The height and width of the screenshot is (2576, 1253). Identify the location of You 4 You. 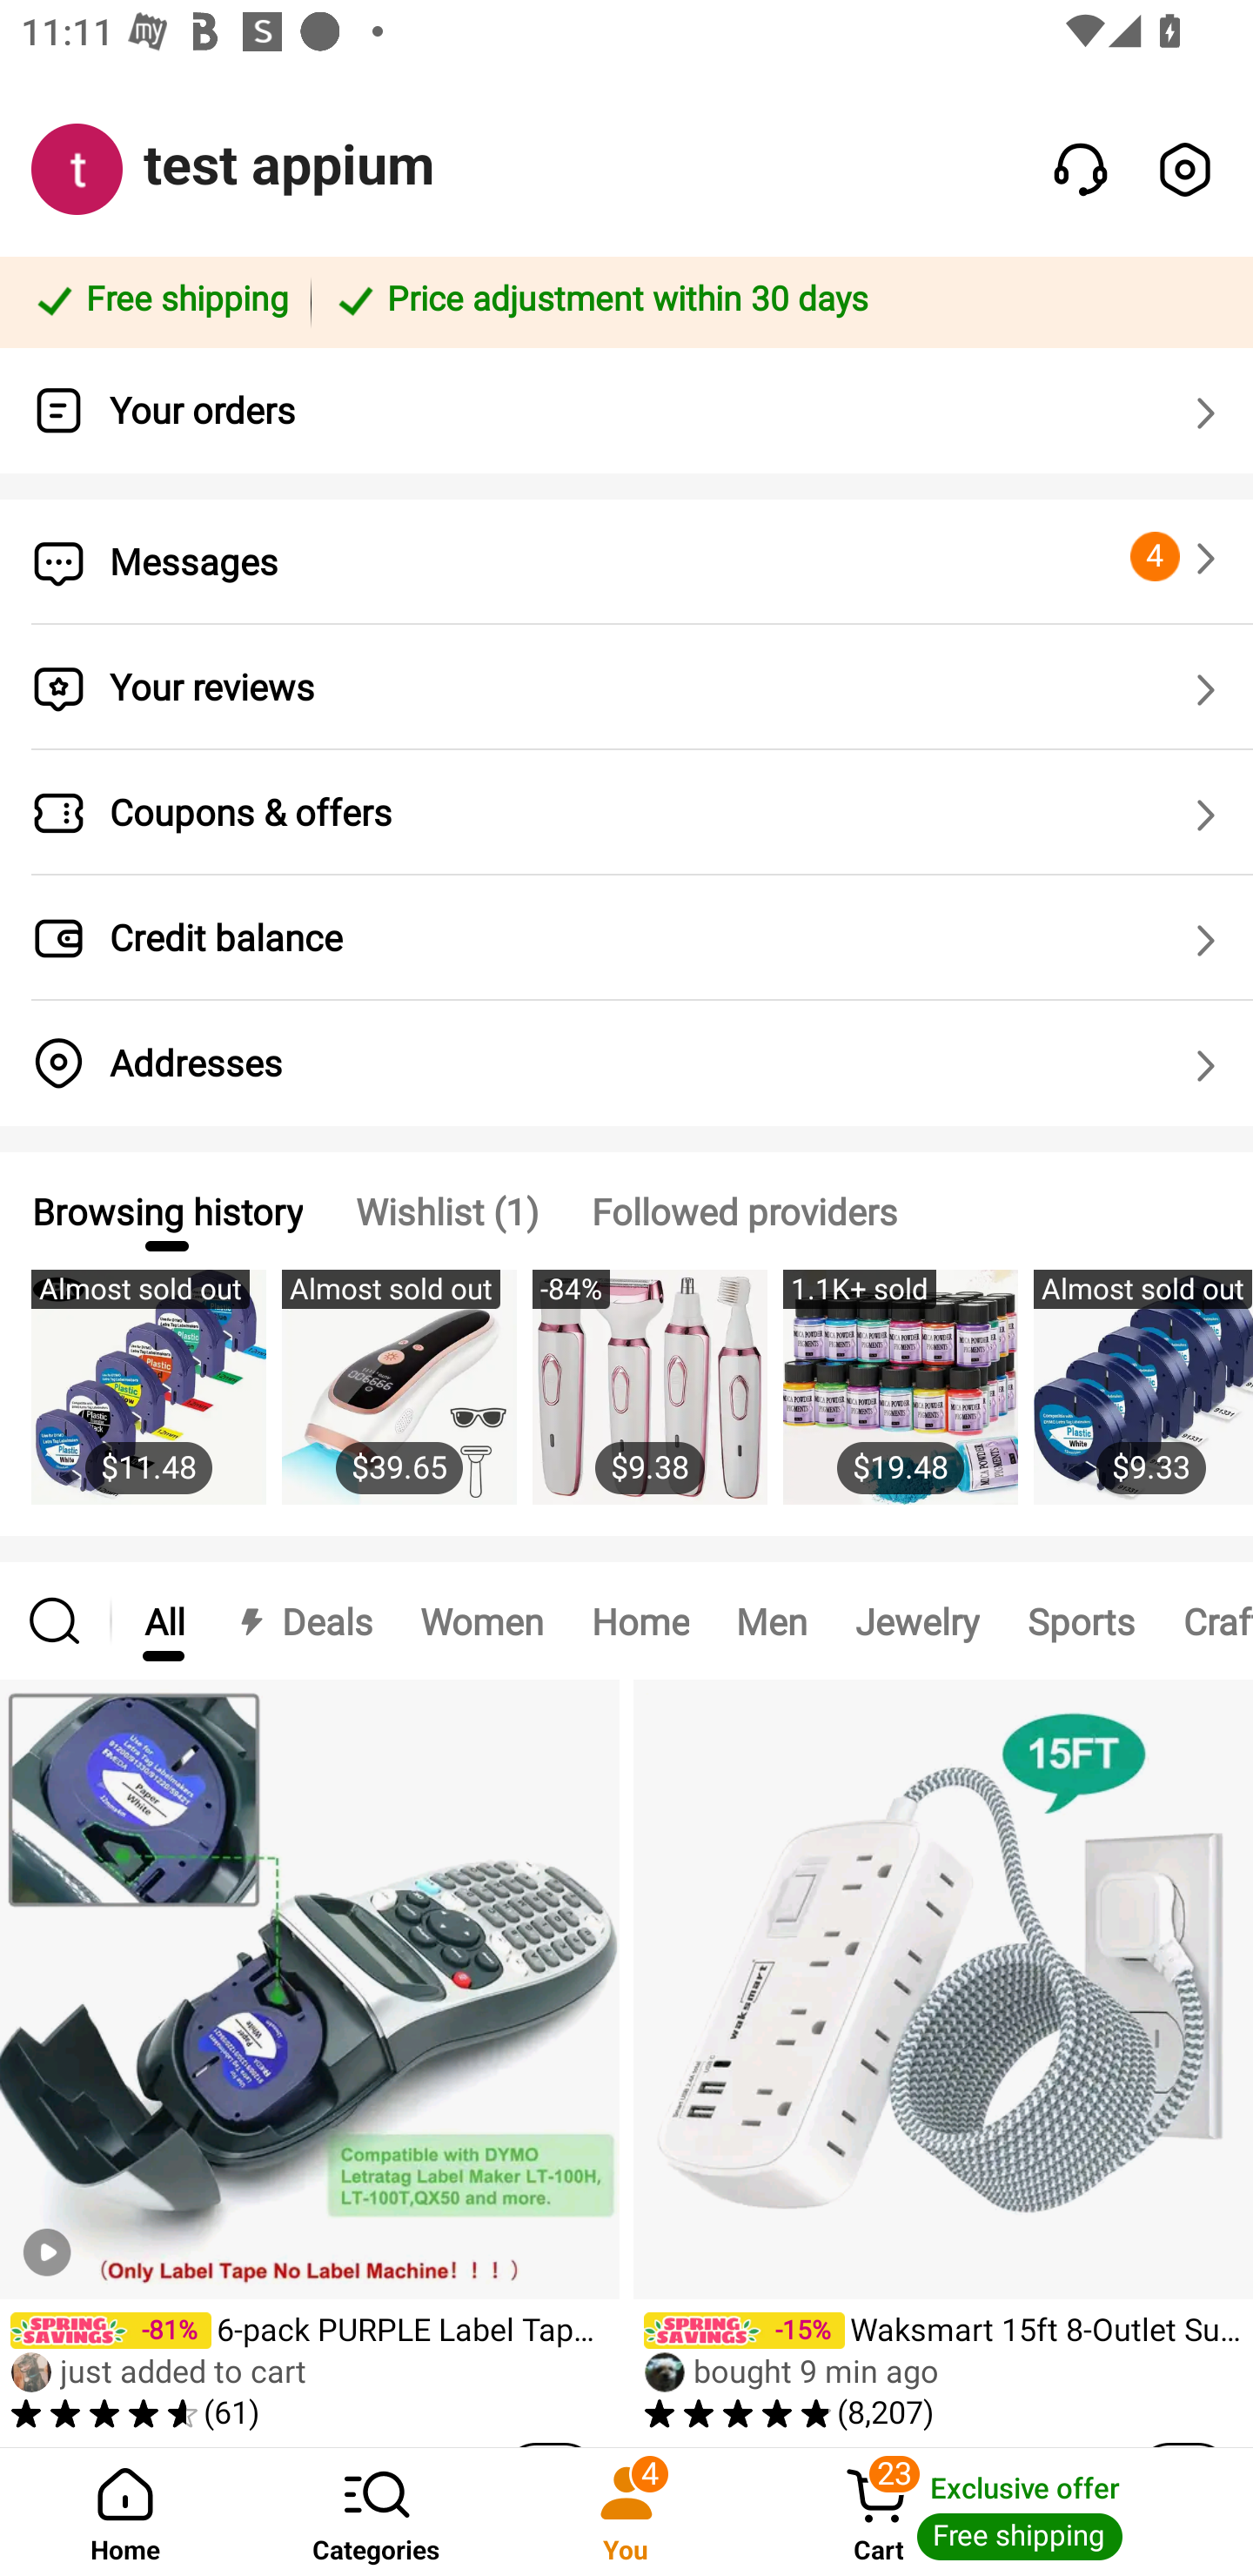
(626, 2512).